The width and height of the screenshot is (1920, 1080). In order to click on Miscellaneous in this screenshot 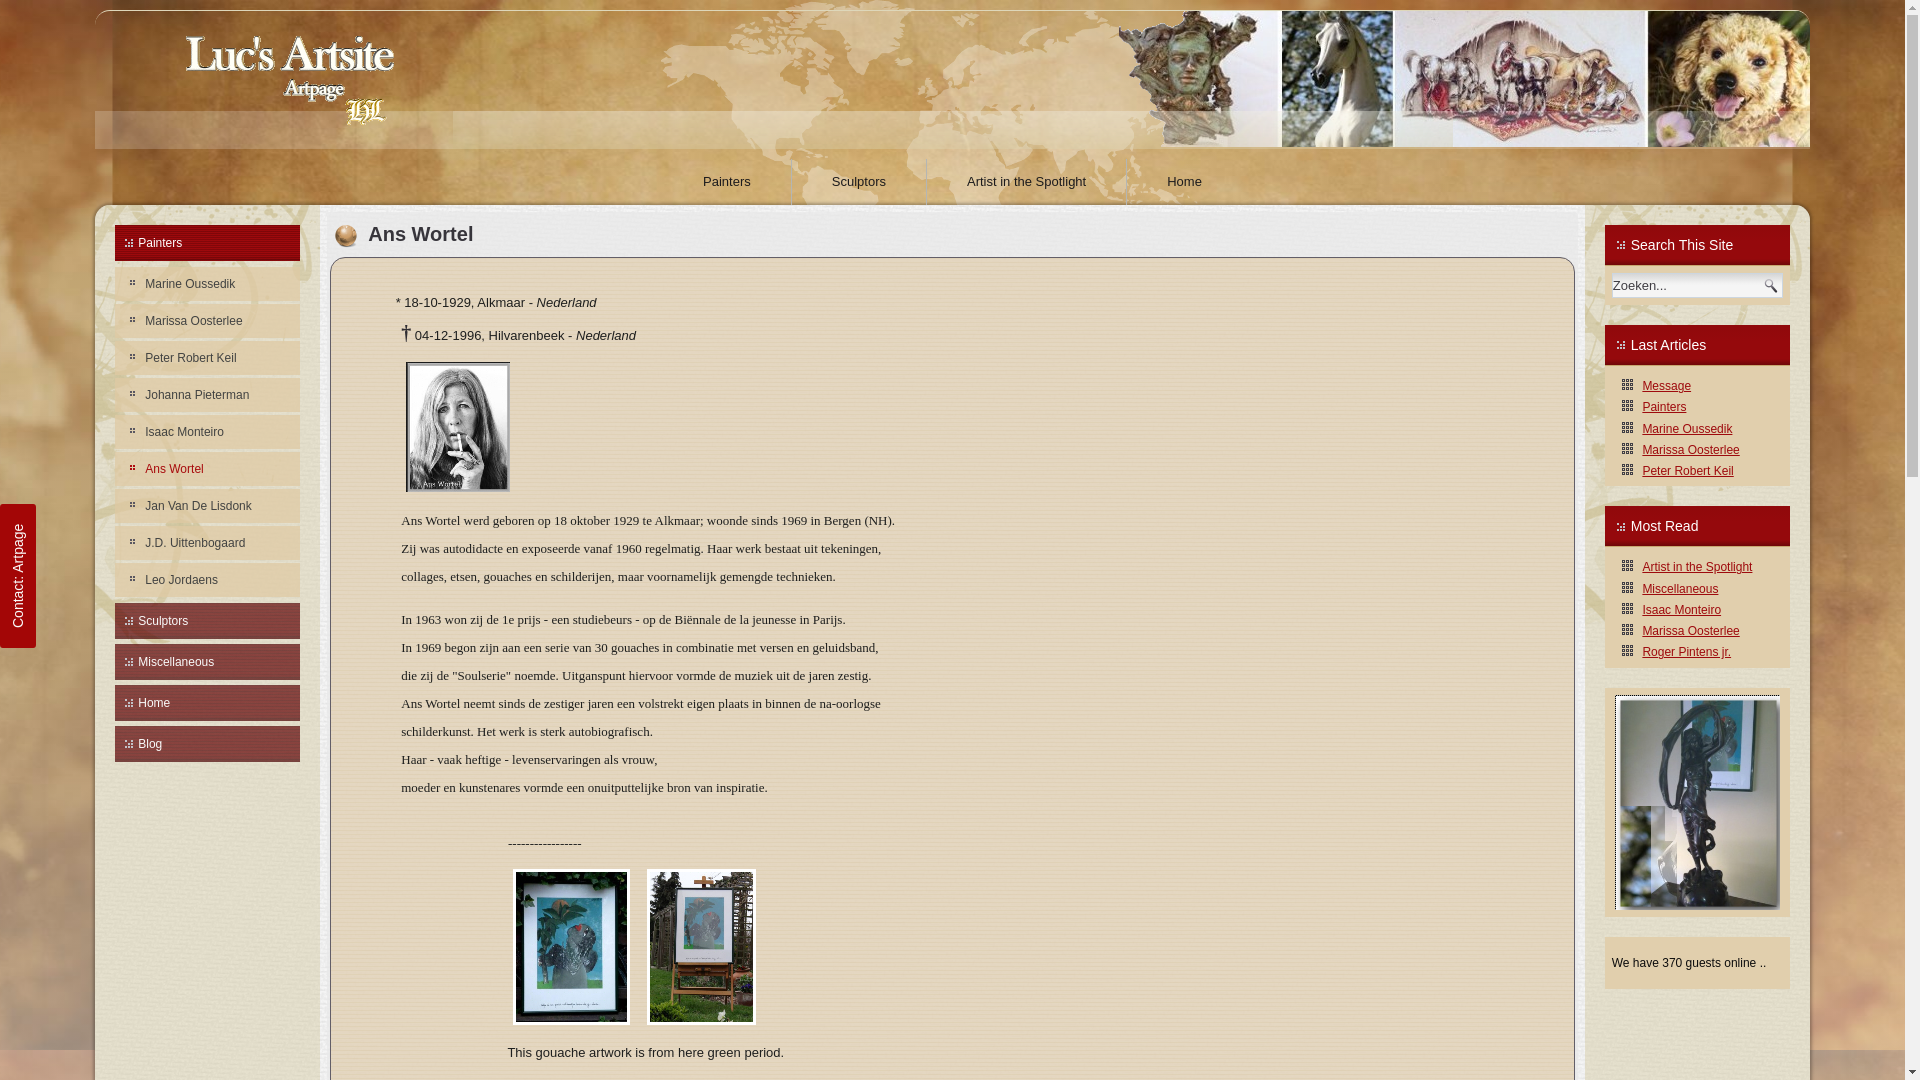, I will do `click(1680, 589)`.